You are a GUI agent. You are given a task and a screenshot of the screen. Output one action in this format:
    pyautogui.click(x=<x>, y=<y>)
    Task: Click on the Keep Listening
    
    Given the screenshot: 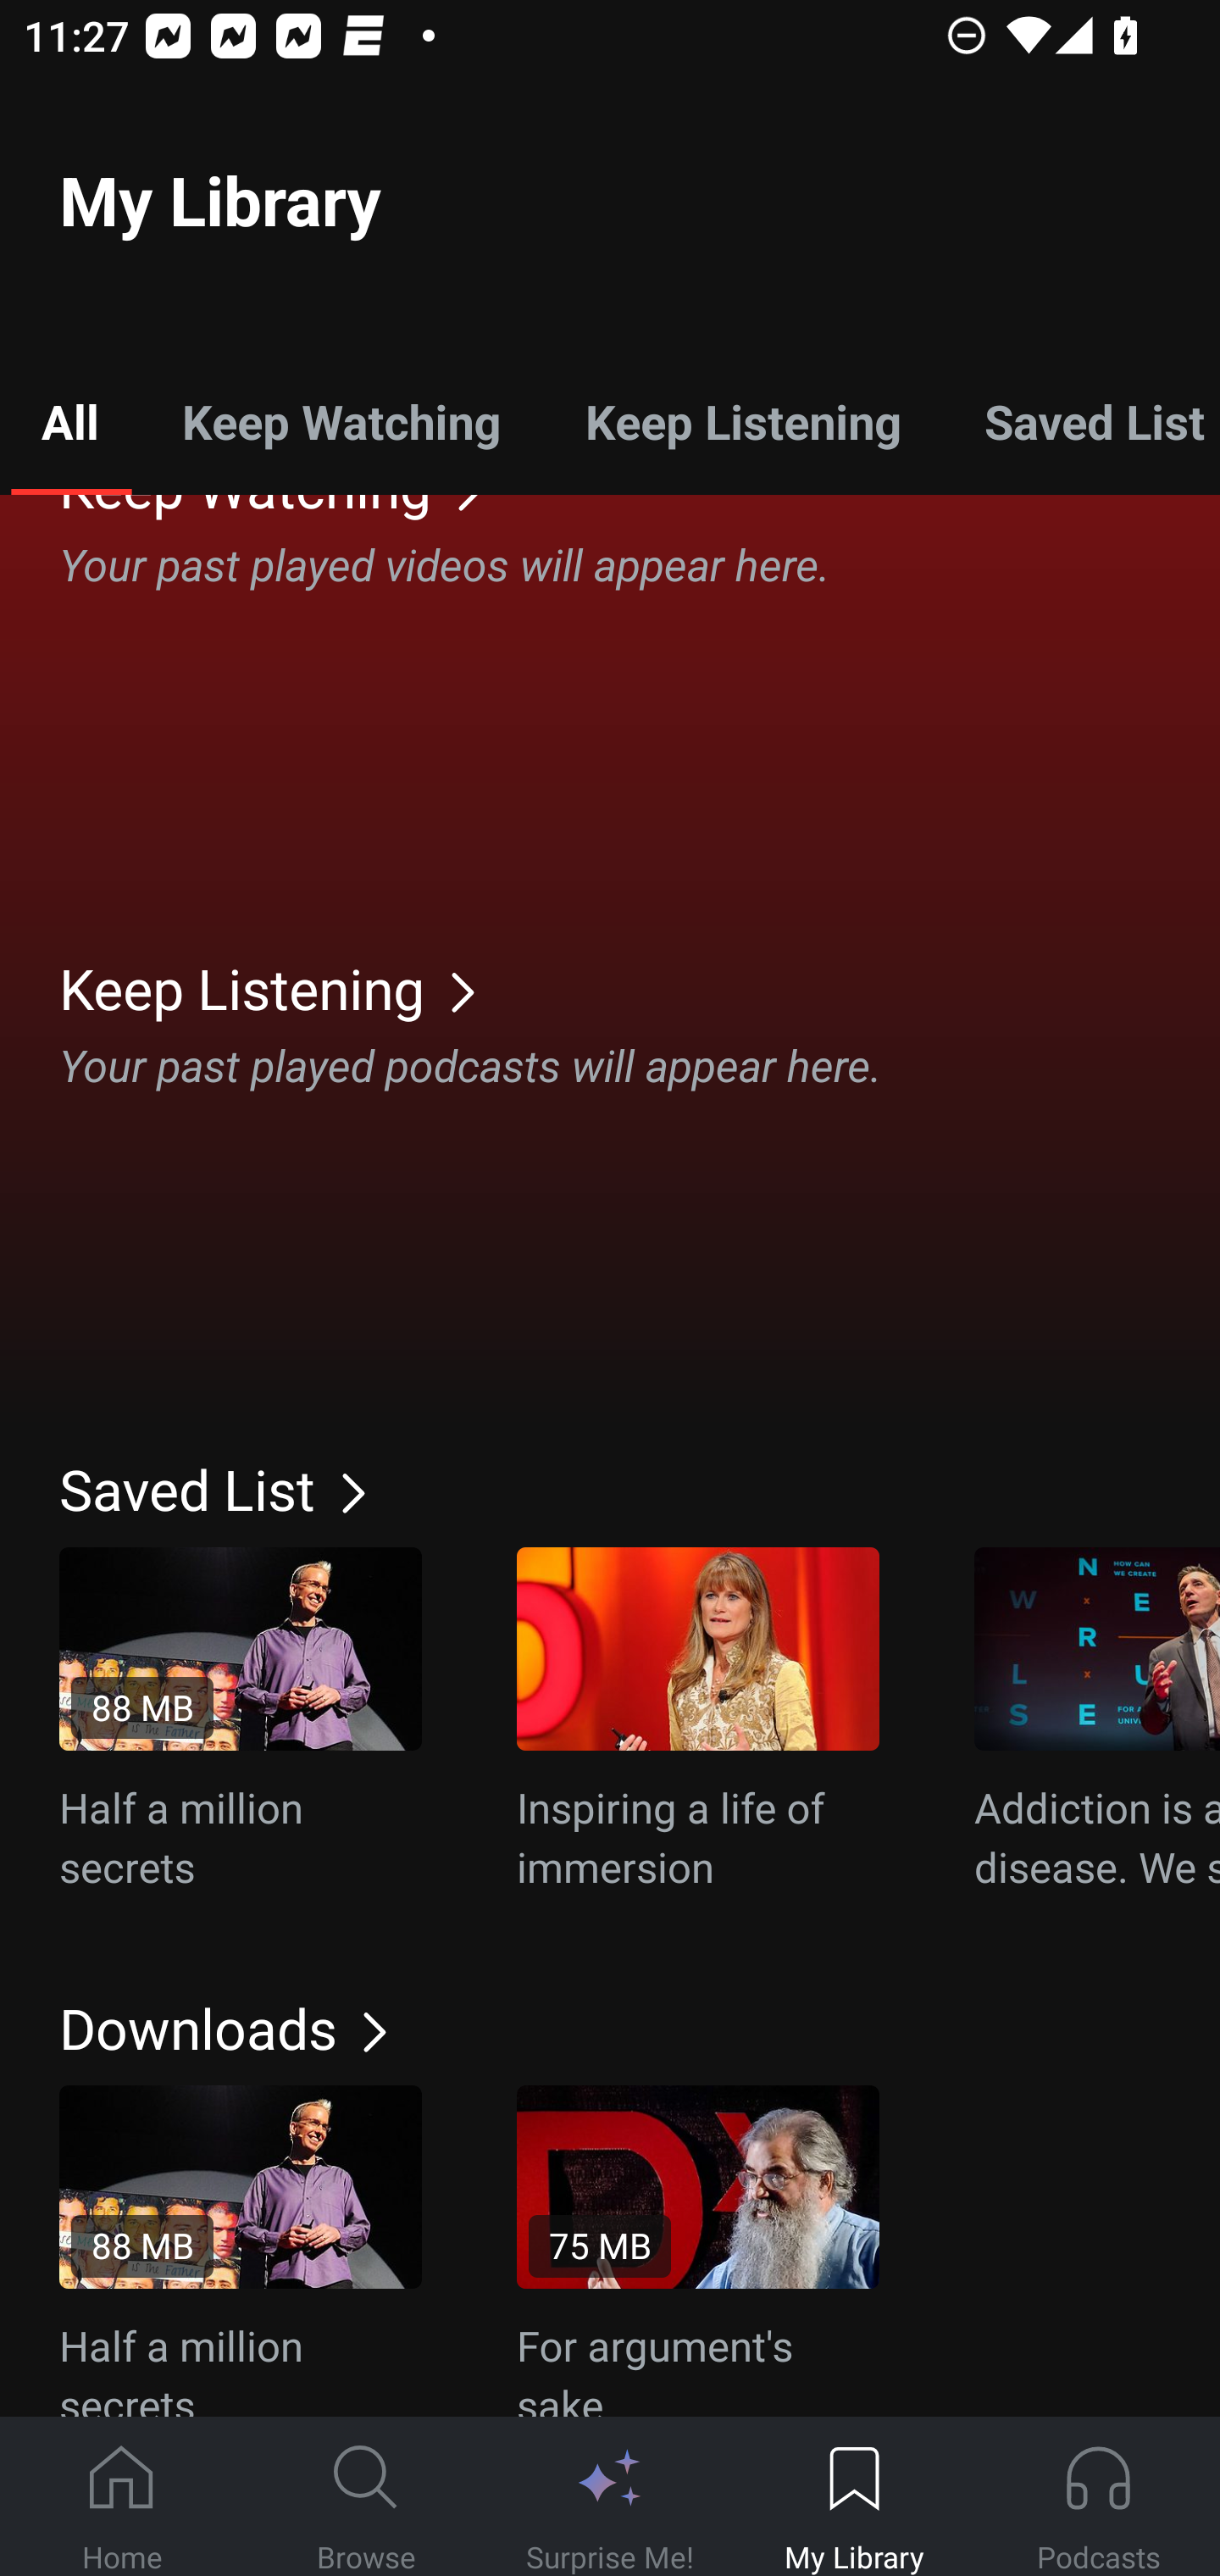 What is the action you would take?
    pyautogui.click(x=742, y=420)
    